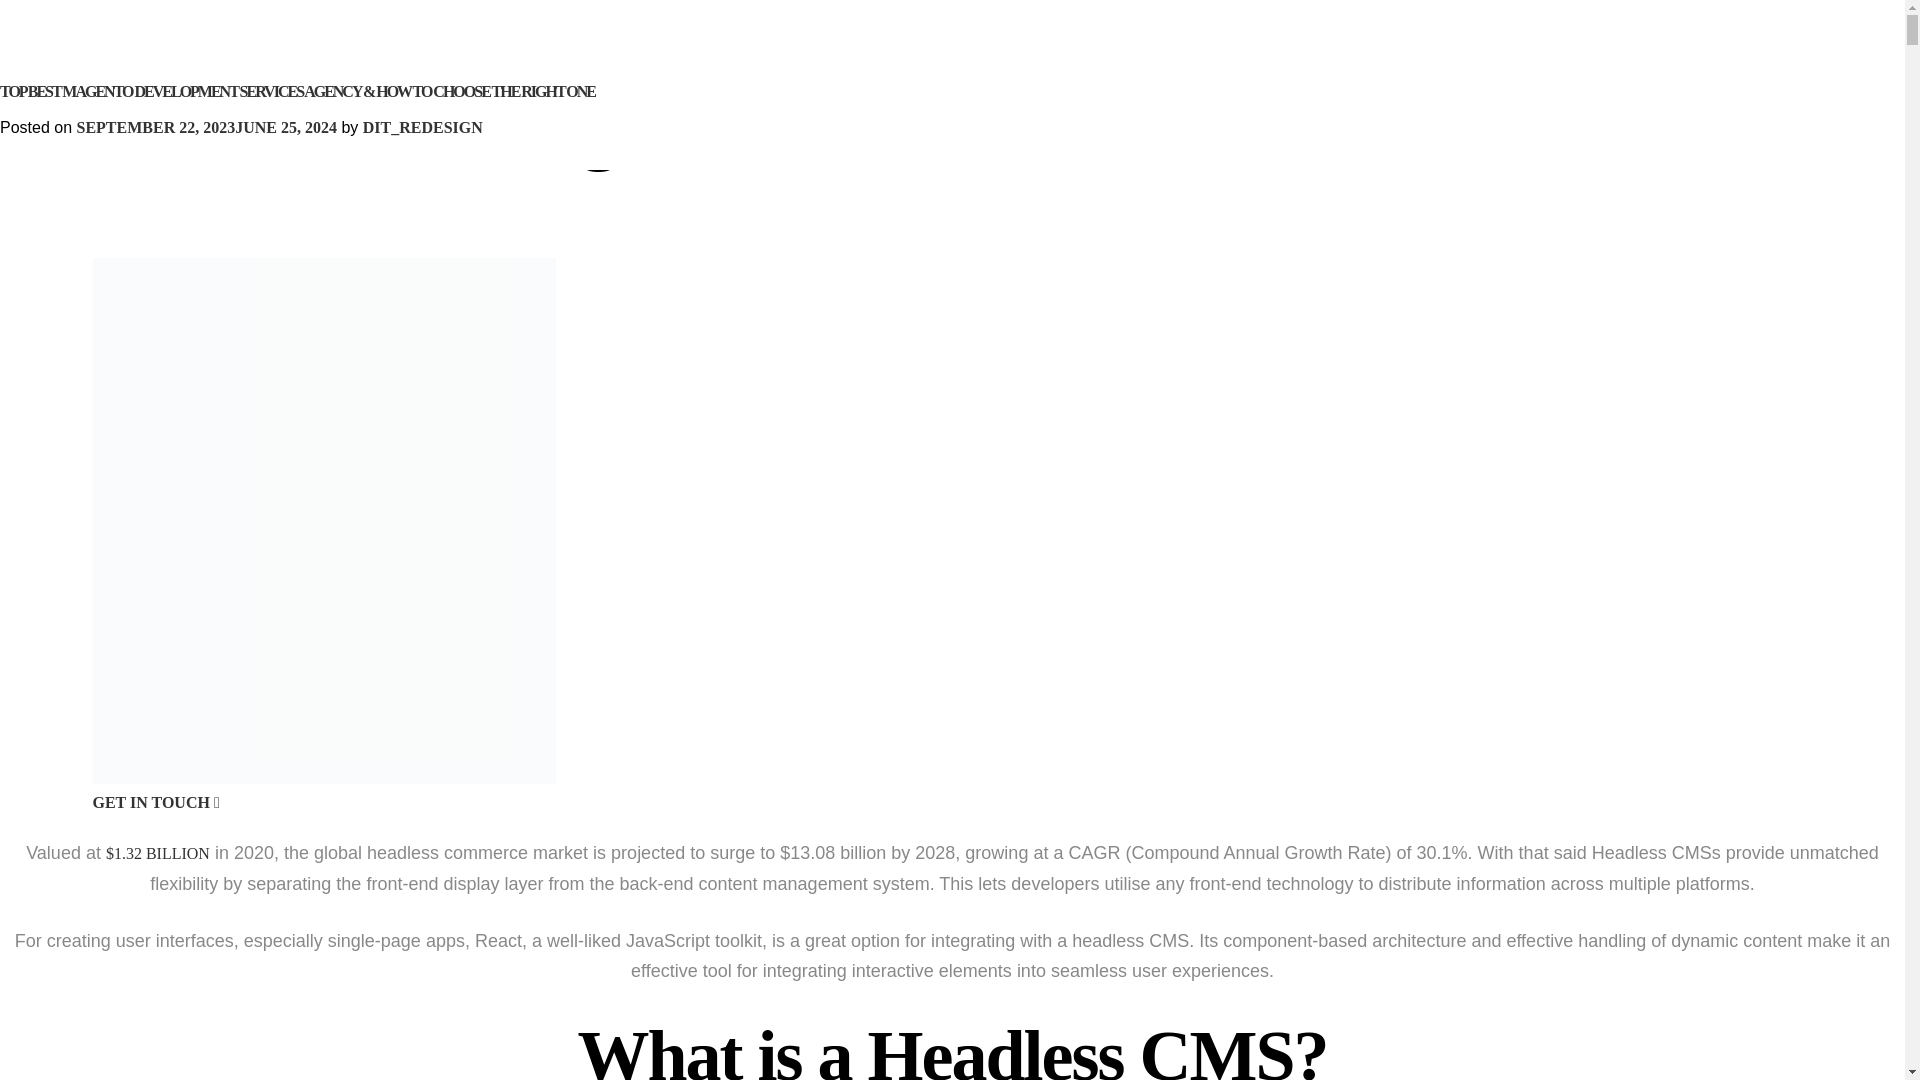  What do you see at coordinates (174, 127) in the screenshot?
I see `JUNE 3, 2024JUNE 18, 2024` at bounding box center [174, 127].